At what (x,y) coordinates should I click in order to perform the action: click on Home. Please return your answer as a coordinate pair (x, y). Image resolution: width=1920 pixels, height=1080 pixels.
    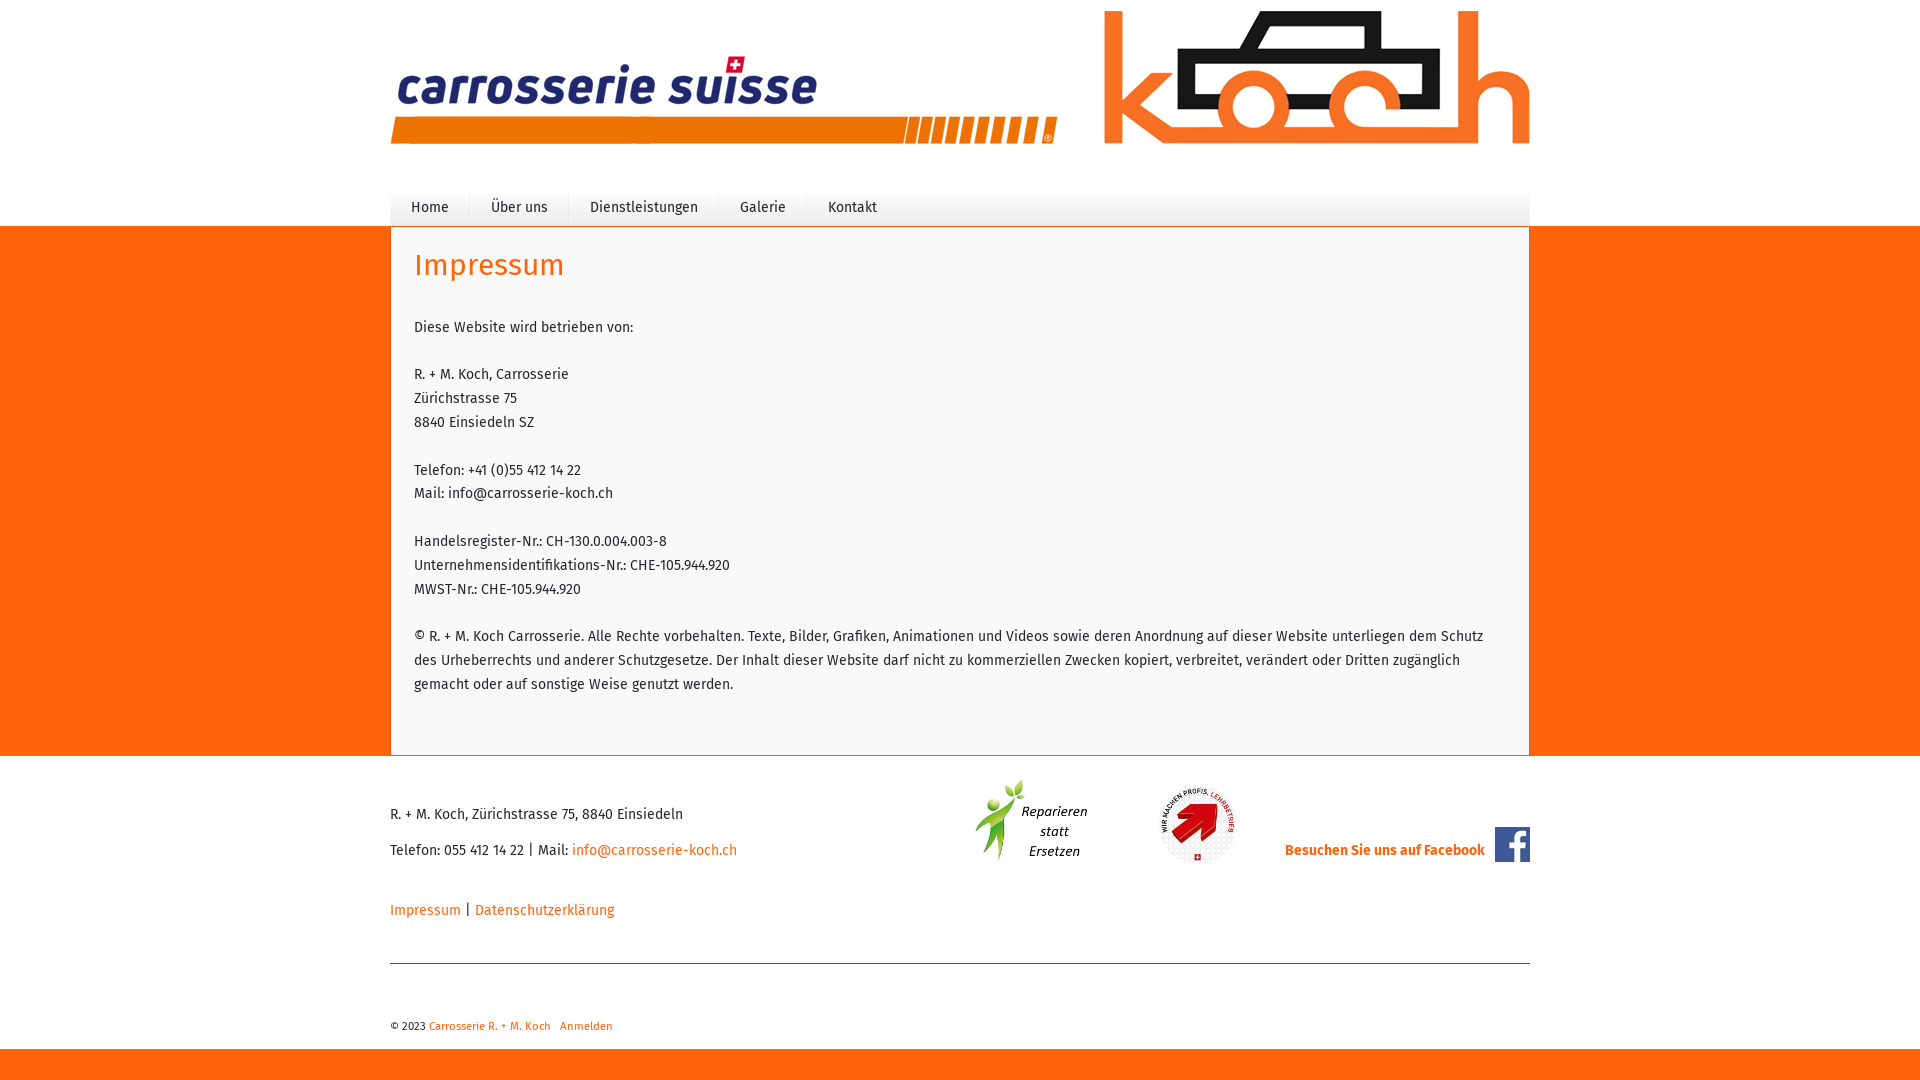
    Looking at the image, I should click on (430, 208).